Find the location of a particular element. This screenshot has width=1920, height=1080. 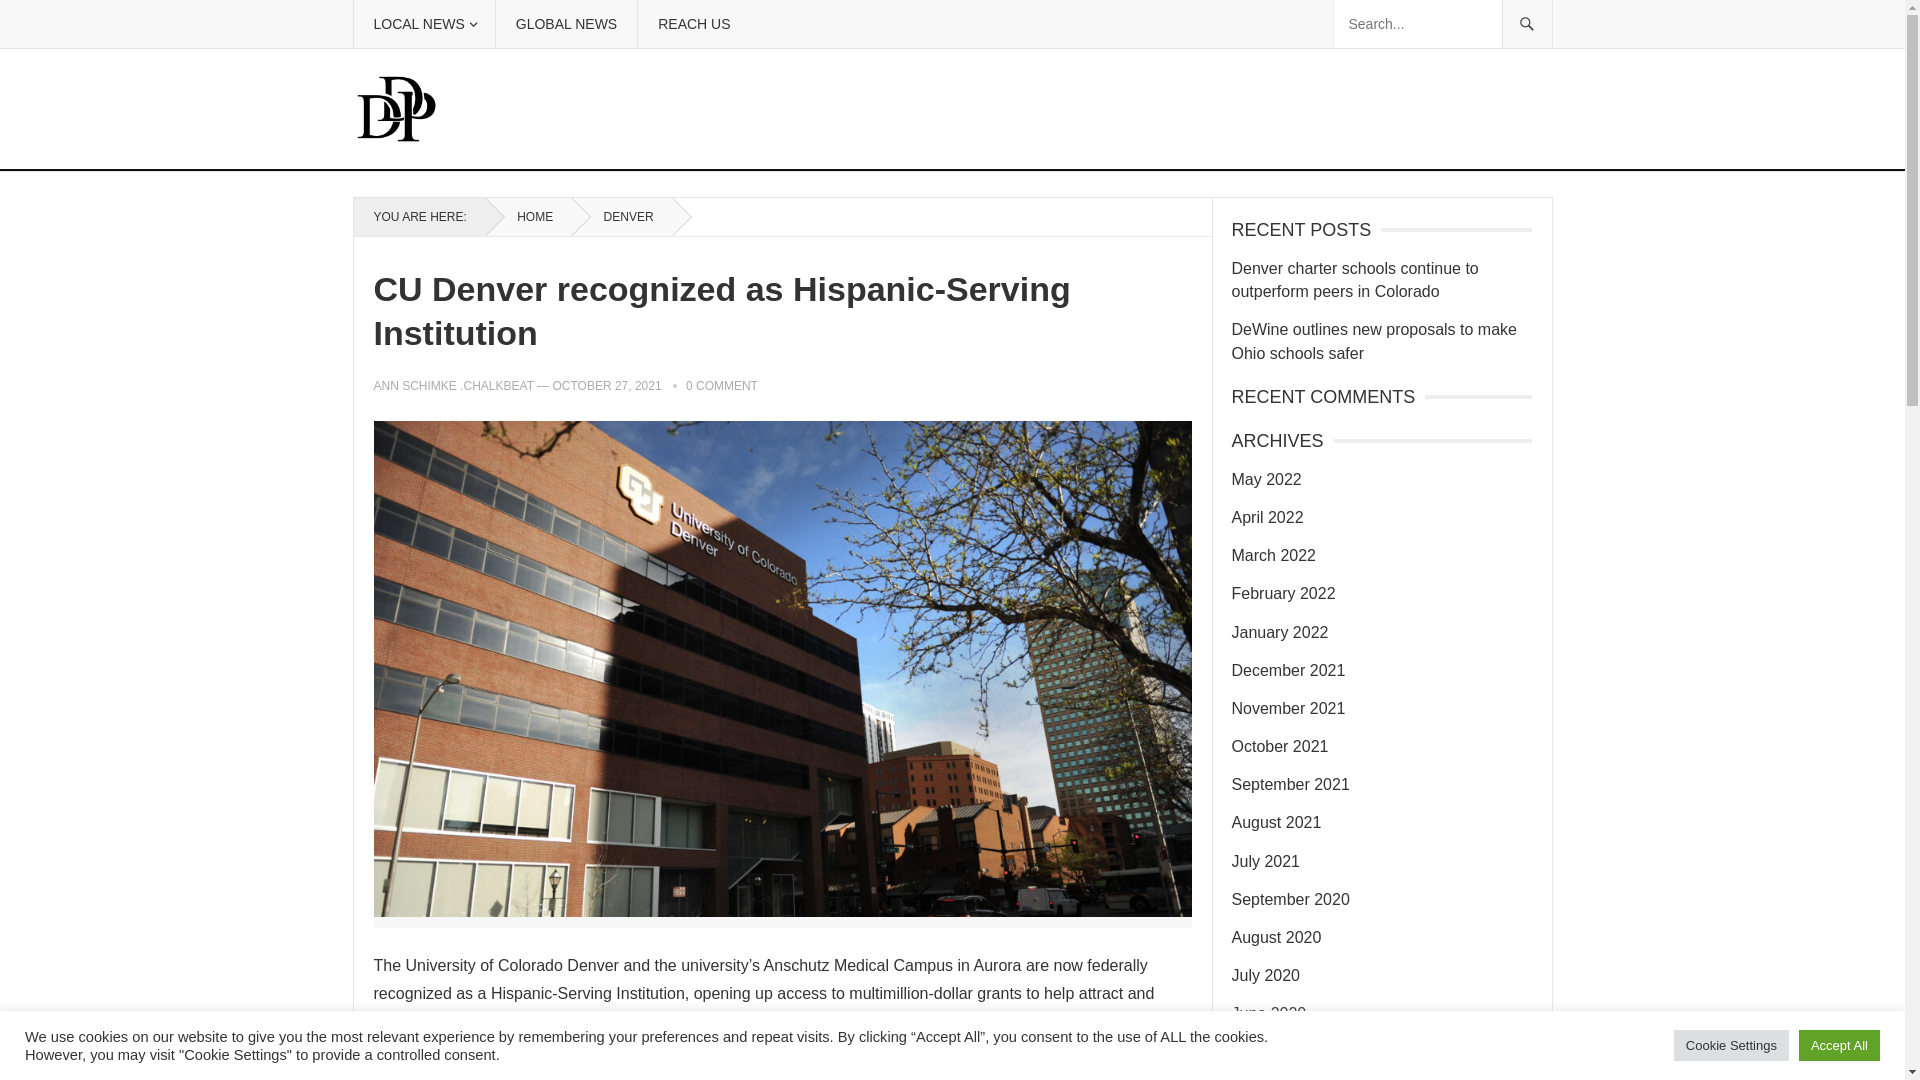

July 2021 is located at coordinates (1266, 862).